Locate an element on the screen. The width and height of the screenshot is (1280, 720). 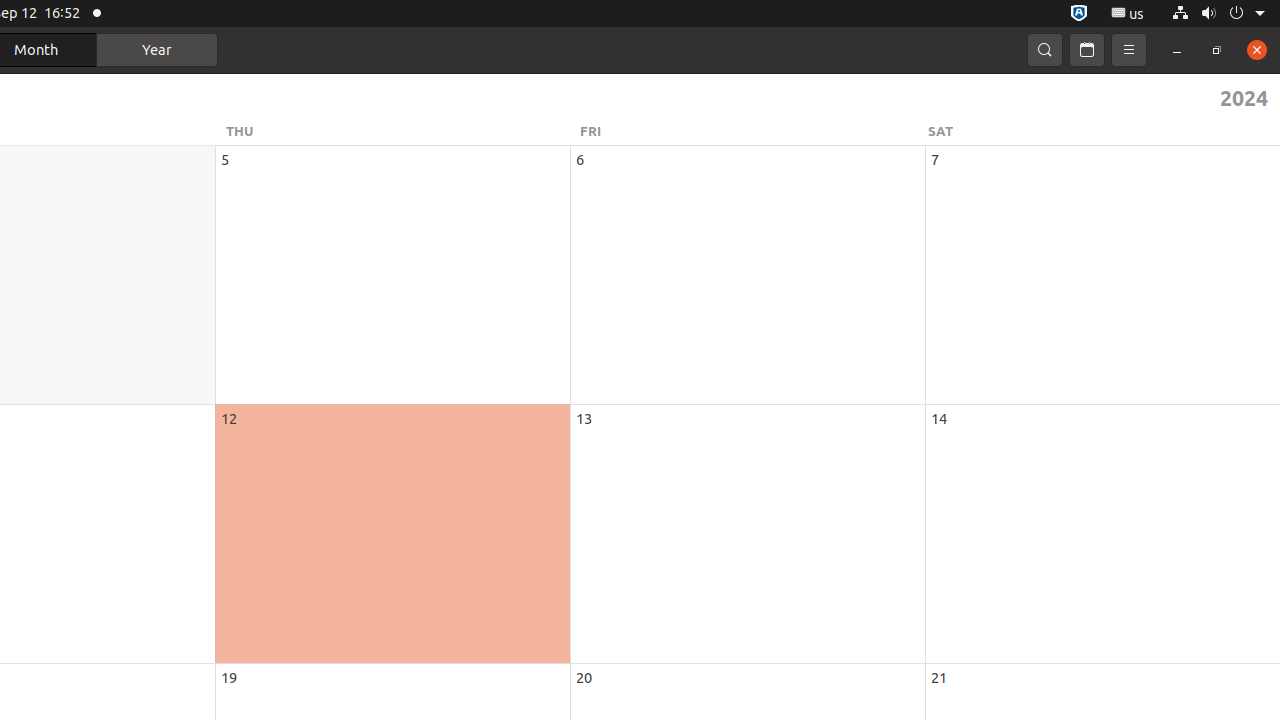
THU is located at coordinates (400, 131).